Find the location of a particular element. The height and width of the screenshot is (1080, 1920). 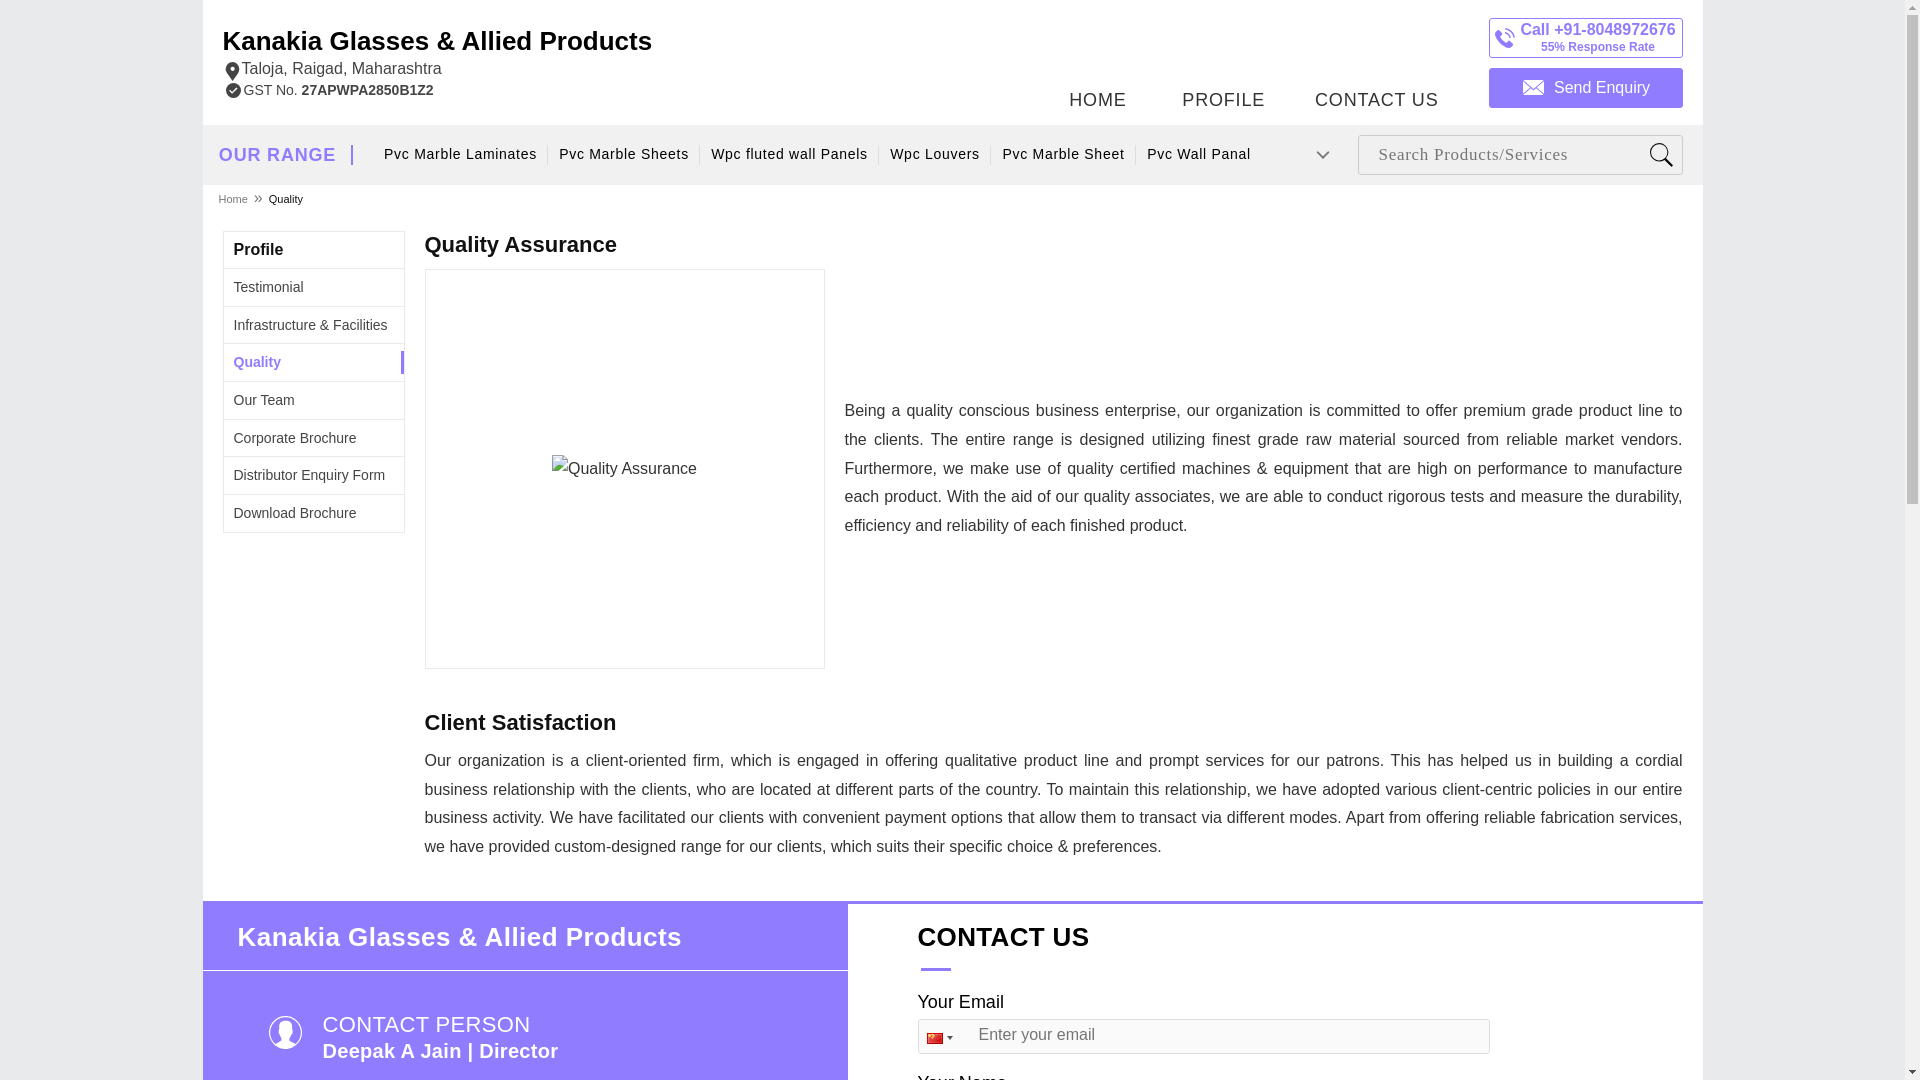

Pvc Wall Panal is located at coordinates (1198, 154).